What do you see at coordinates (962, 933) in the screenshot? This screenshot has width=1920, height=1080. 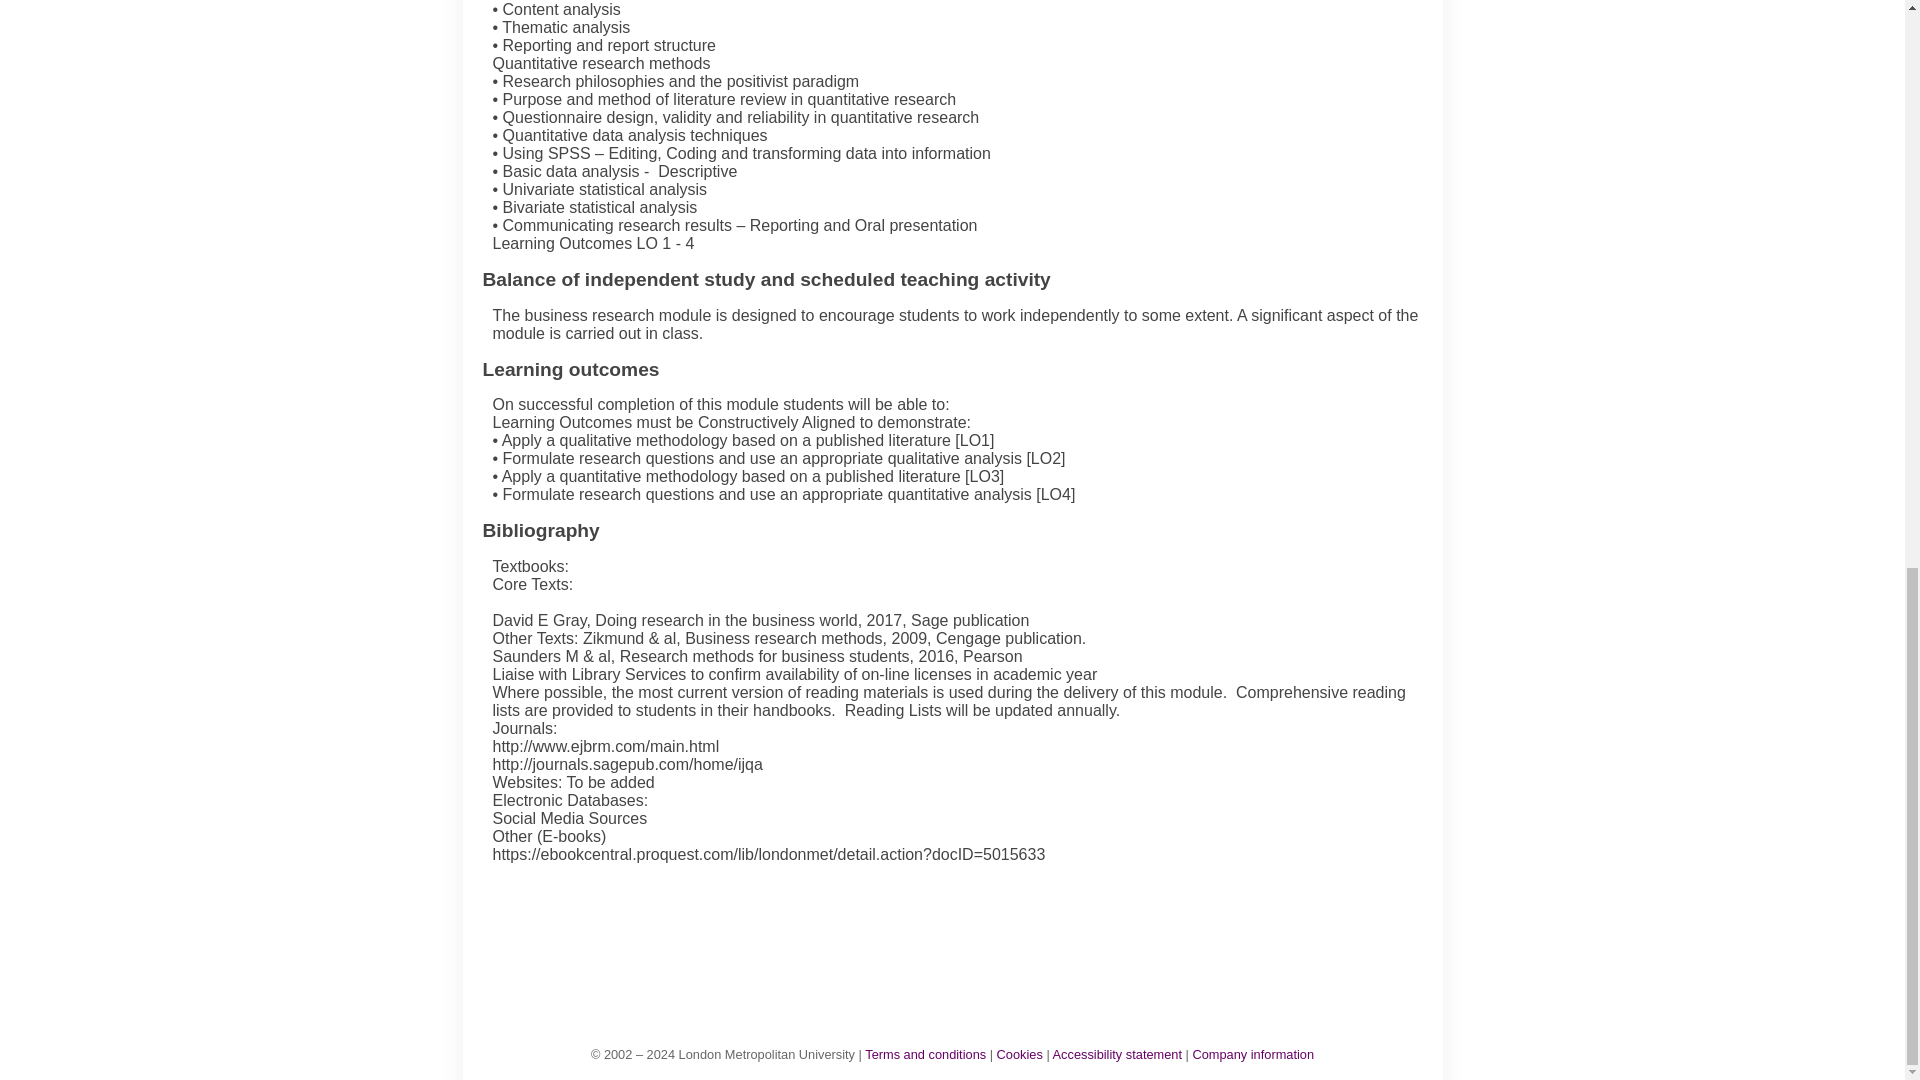 I see `Advertisement` at bounding box center [962, 933].